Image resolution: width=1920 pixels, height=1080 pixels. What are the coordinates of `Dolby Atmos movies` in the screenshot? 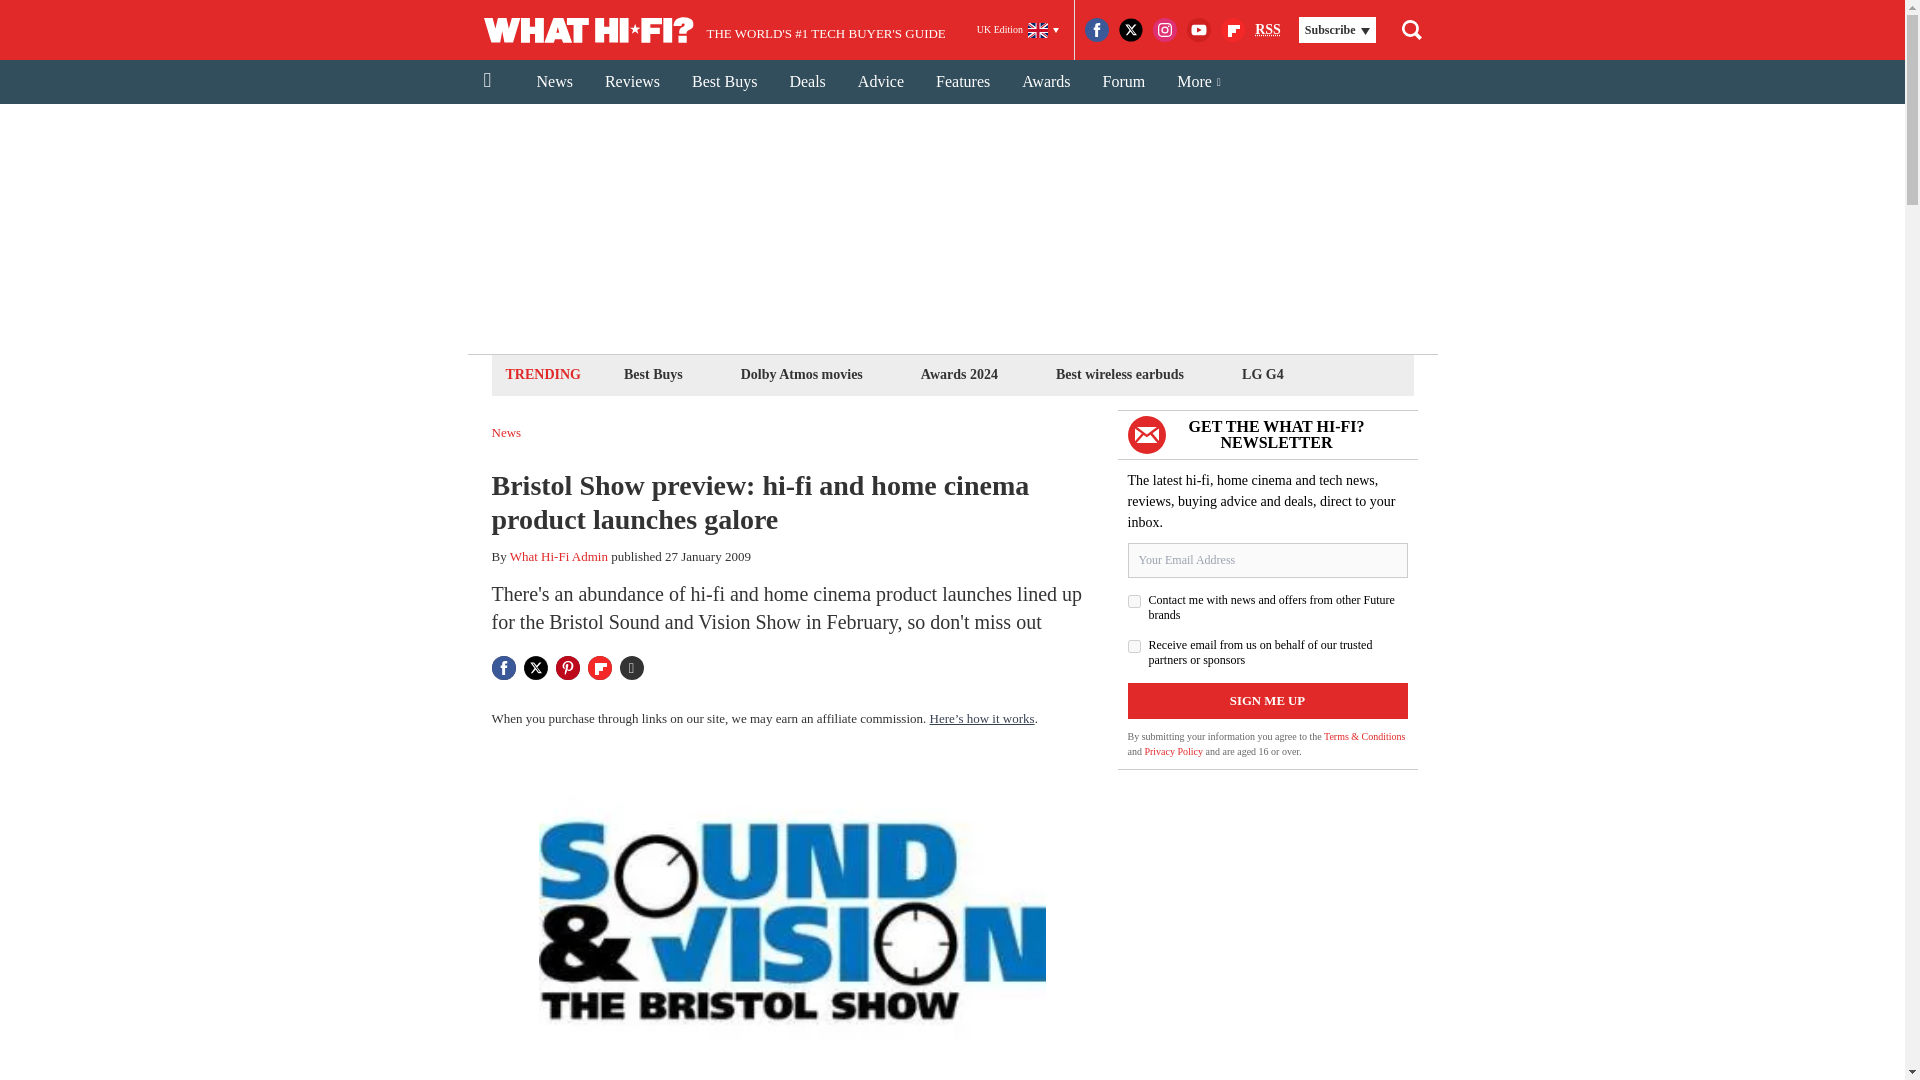 It's located at (801, 374).